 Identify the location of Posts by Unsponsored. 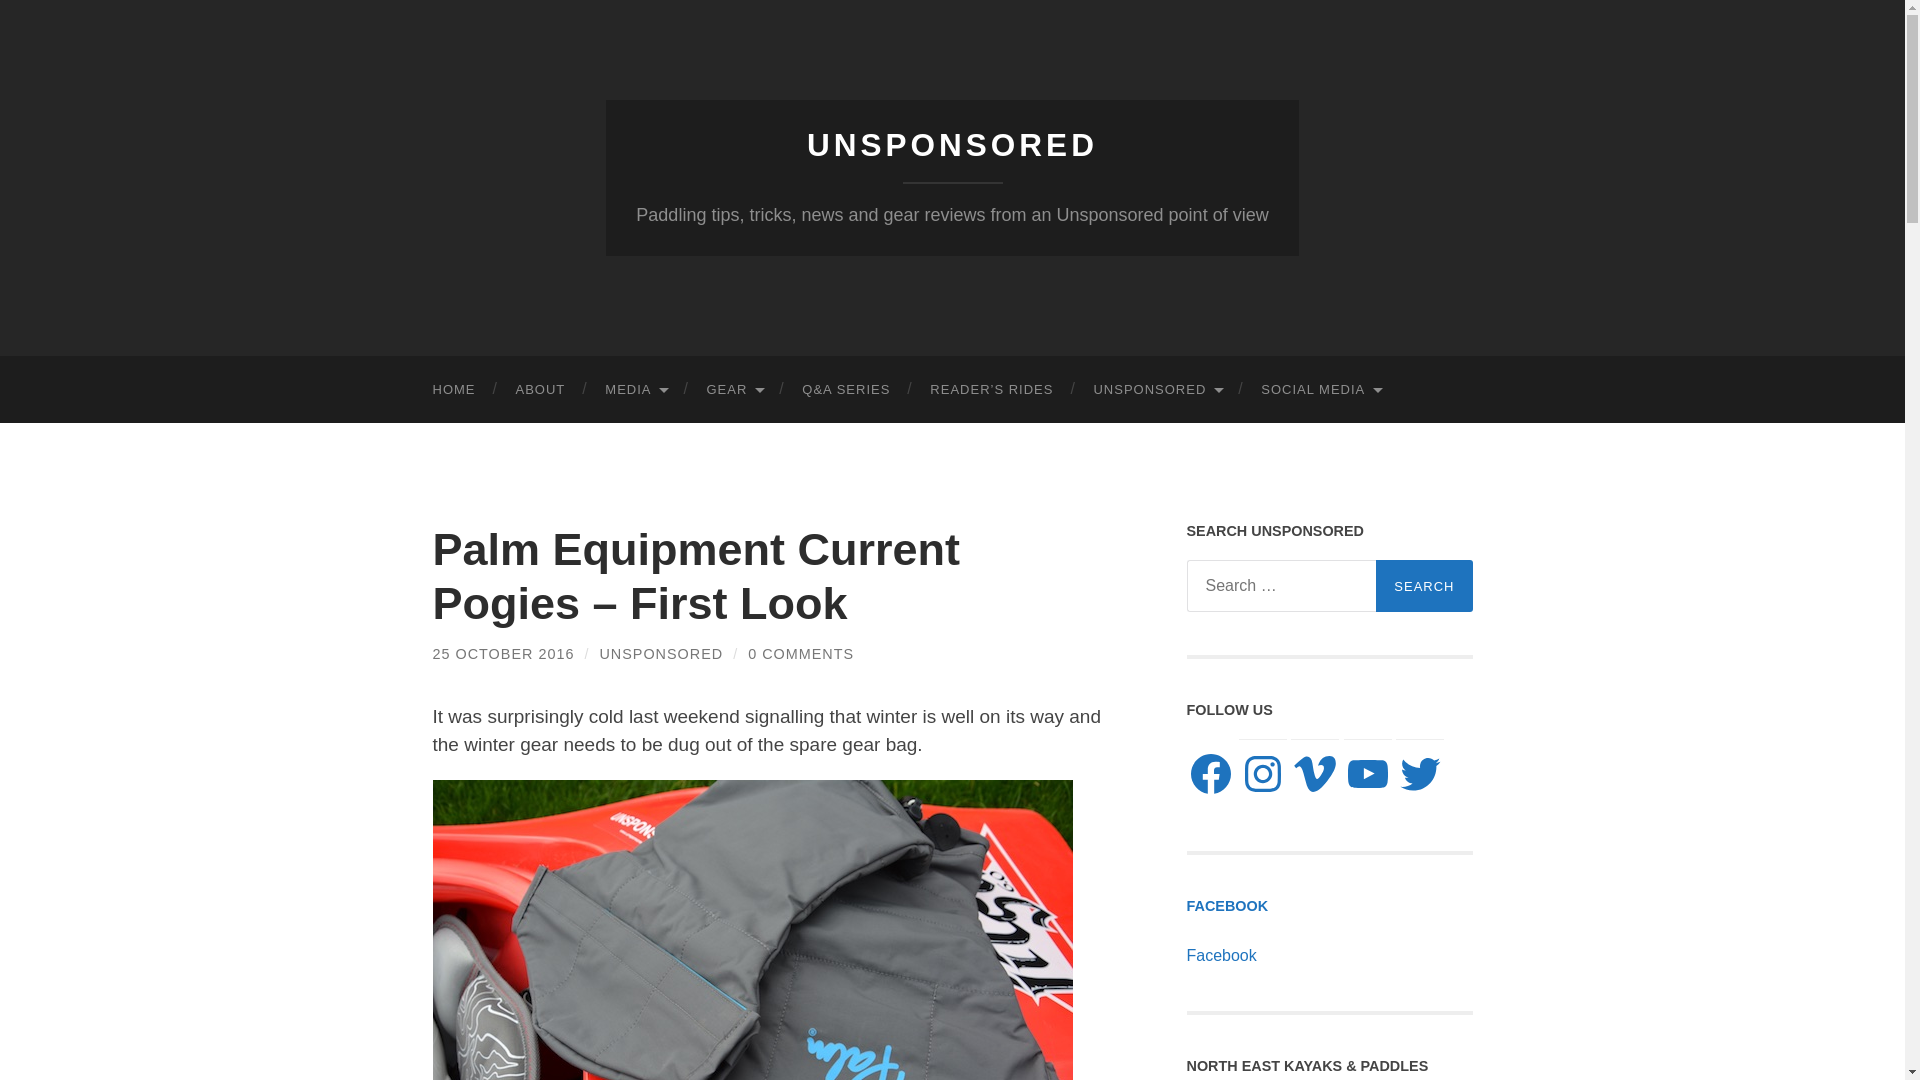
(661, 654).